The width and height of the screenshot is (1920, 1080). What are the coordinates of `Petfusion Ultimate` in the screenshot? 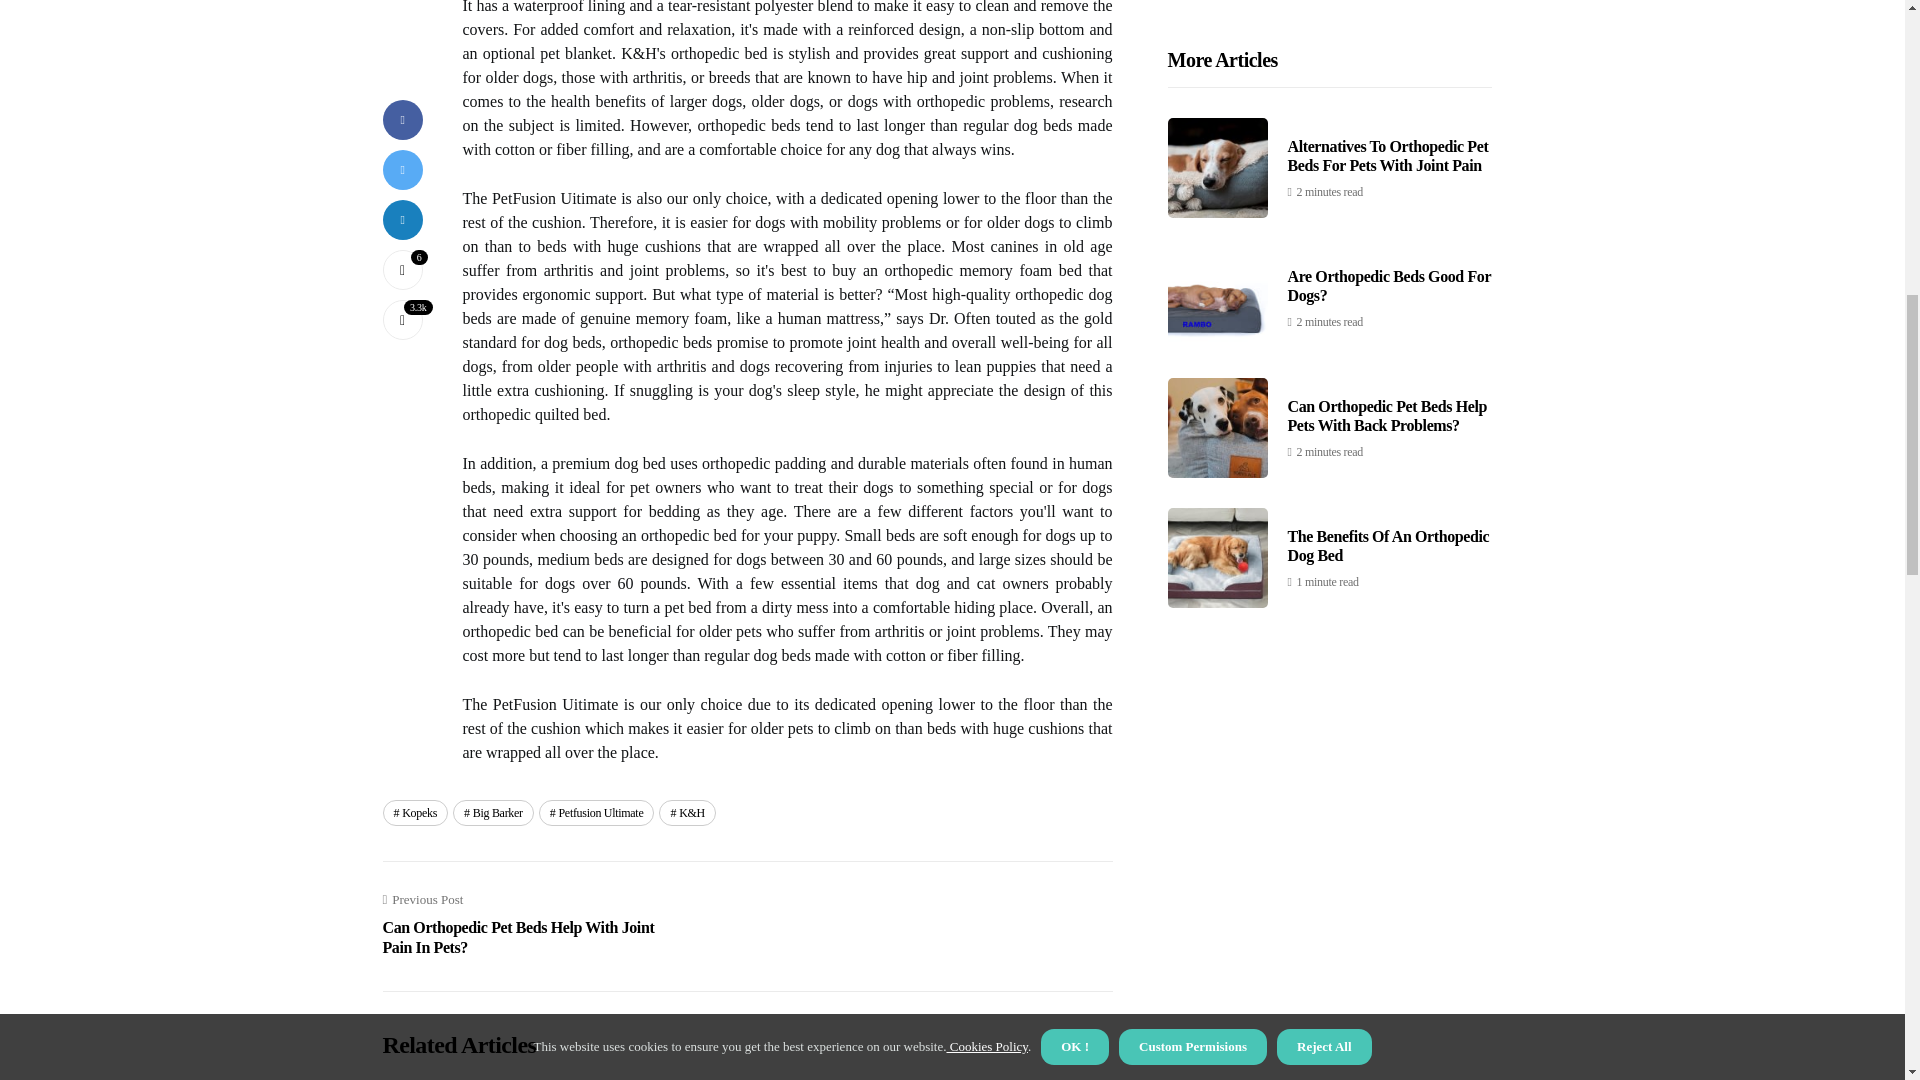 It's located at (596, 813).